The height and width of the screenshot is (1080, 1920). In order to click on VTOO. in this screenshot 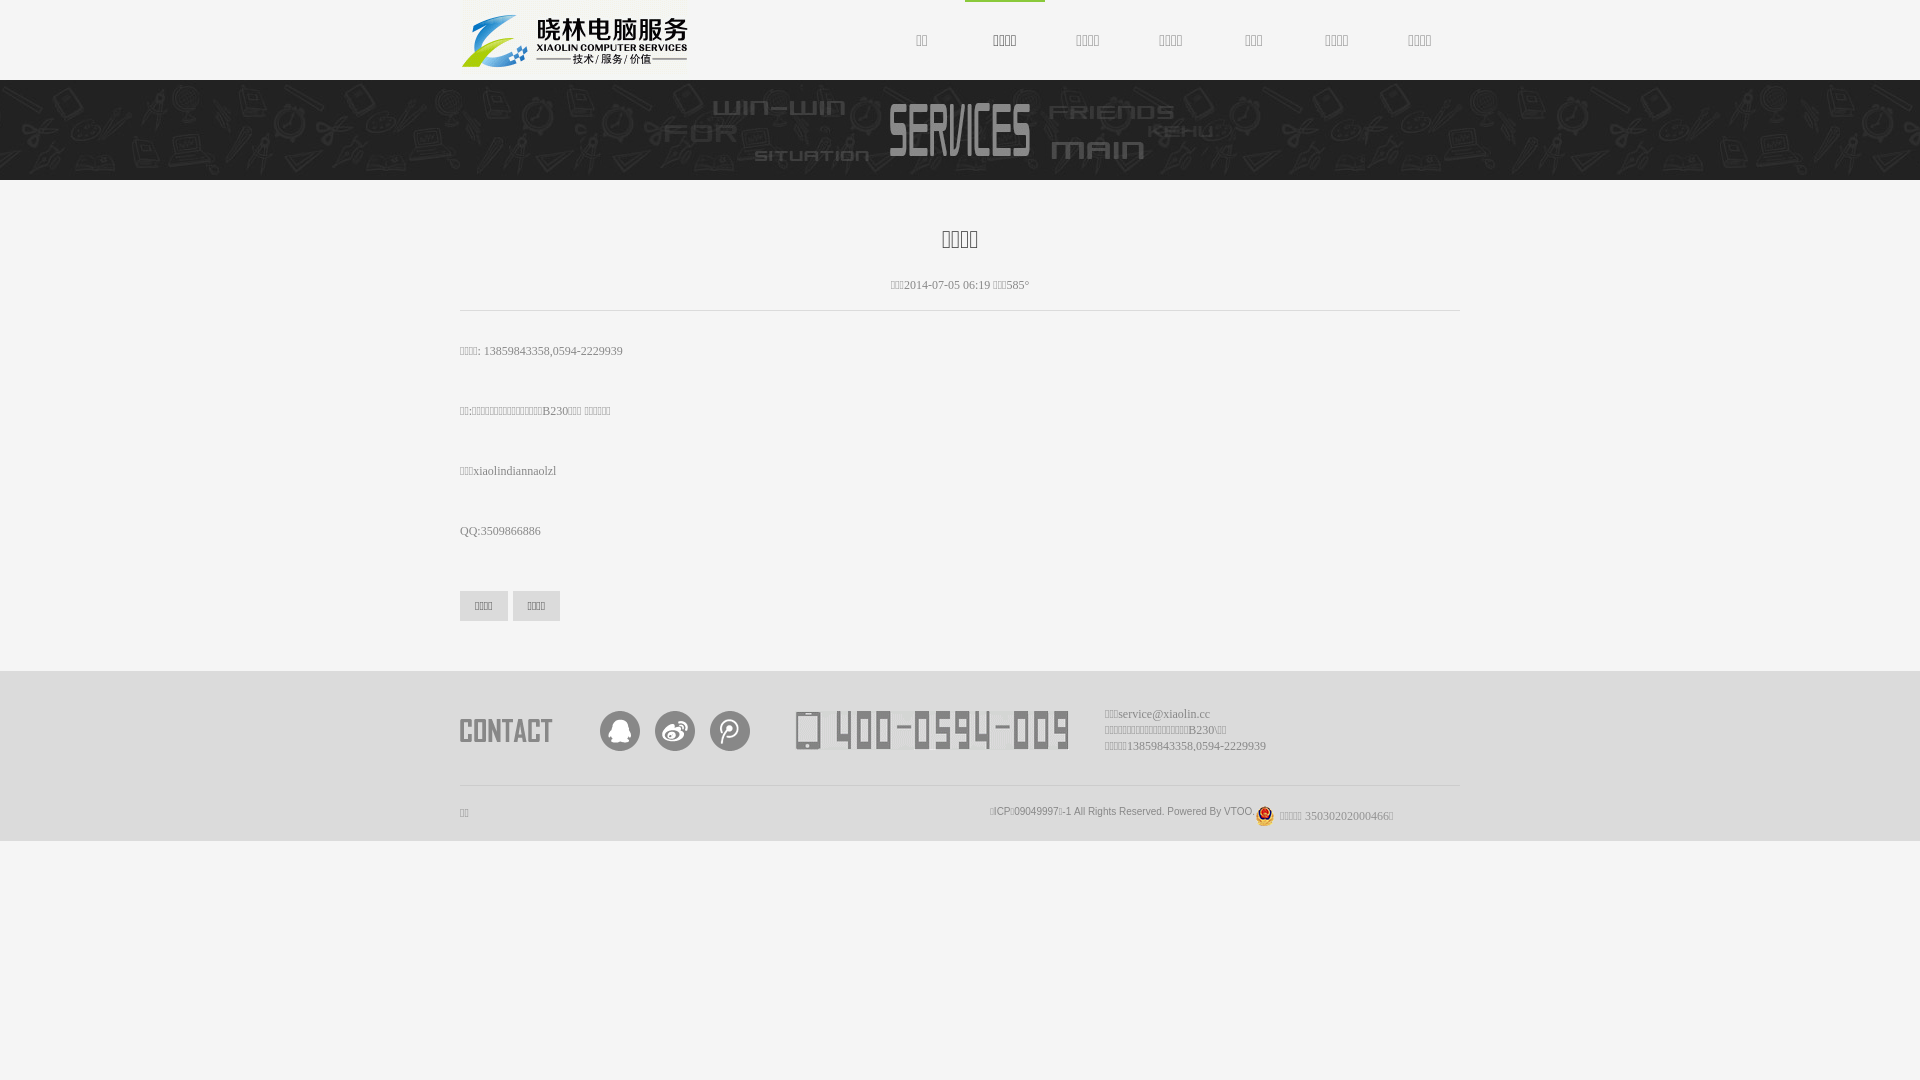, I will do `click(1240, 812)`.